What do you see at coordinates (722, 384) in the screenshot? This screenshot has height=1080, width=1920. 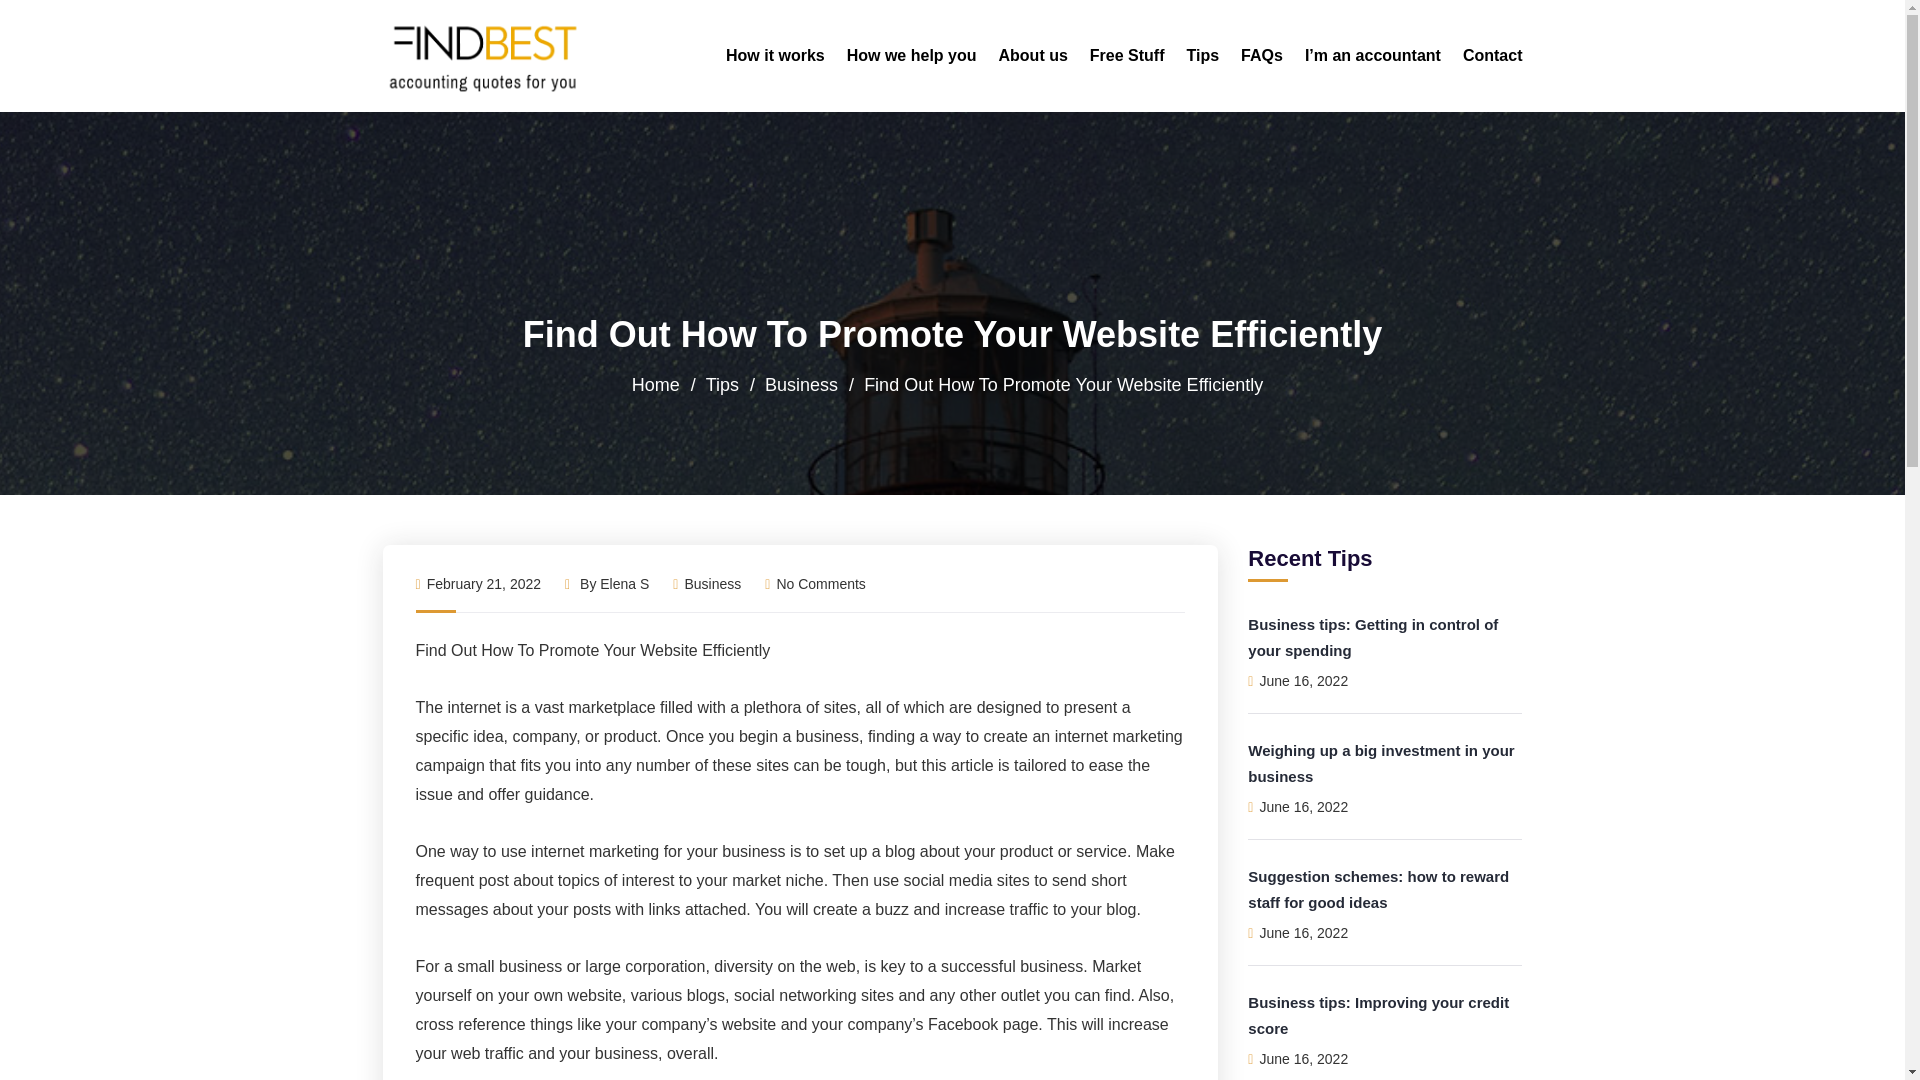 I see `Tips` at bounding box center [722, 384].